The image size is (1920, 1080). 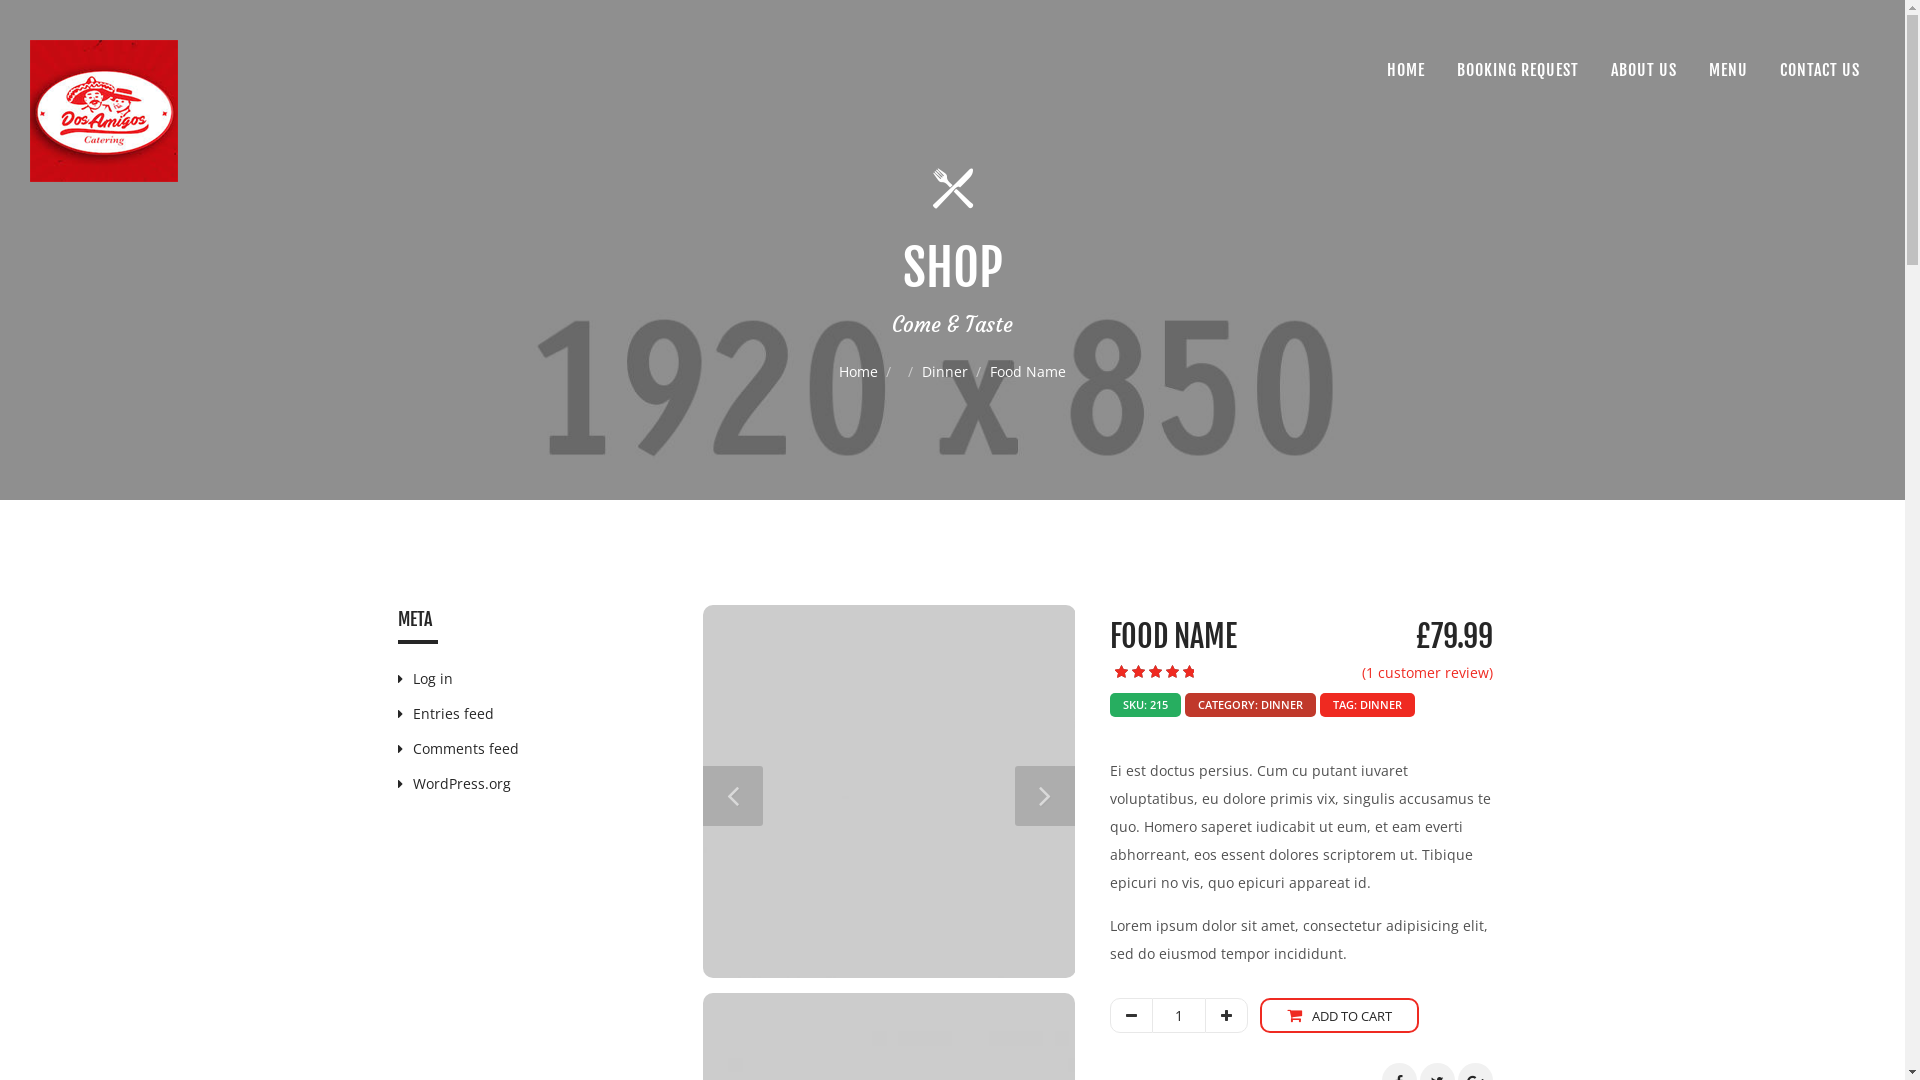 What do you see at coordinates (454, 784) in the screenshot?
I see `WordPress.org` at bounding box center [454, 784].